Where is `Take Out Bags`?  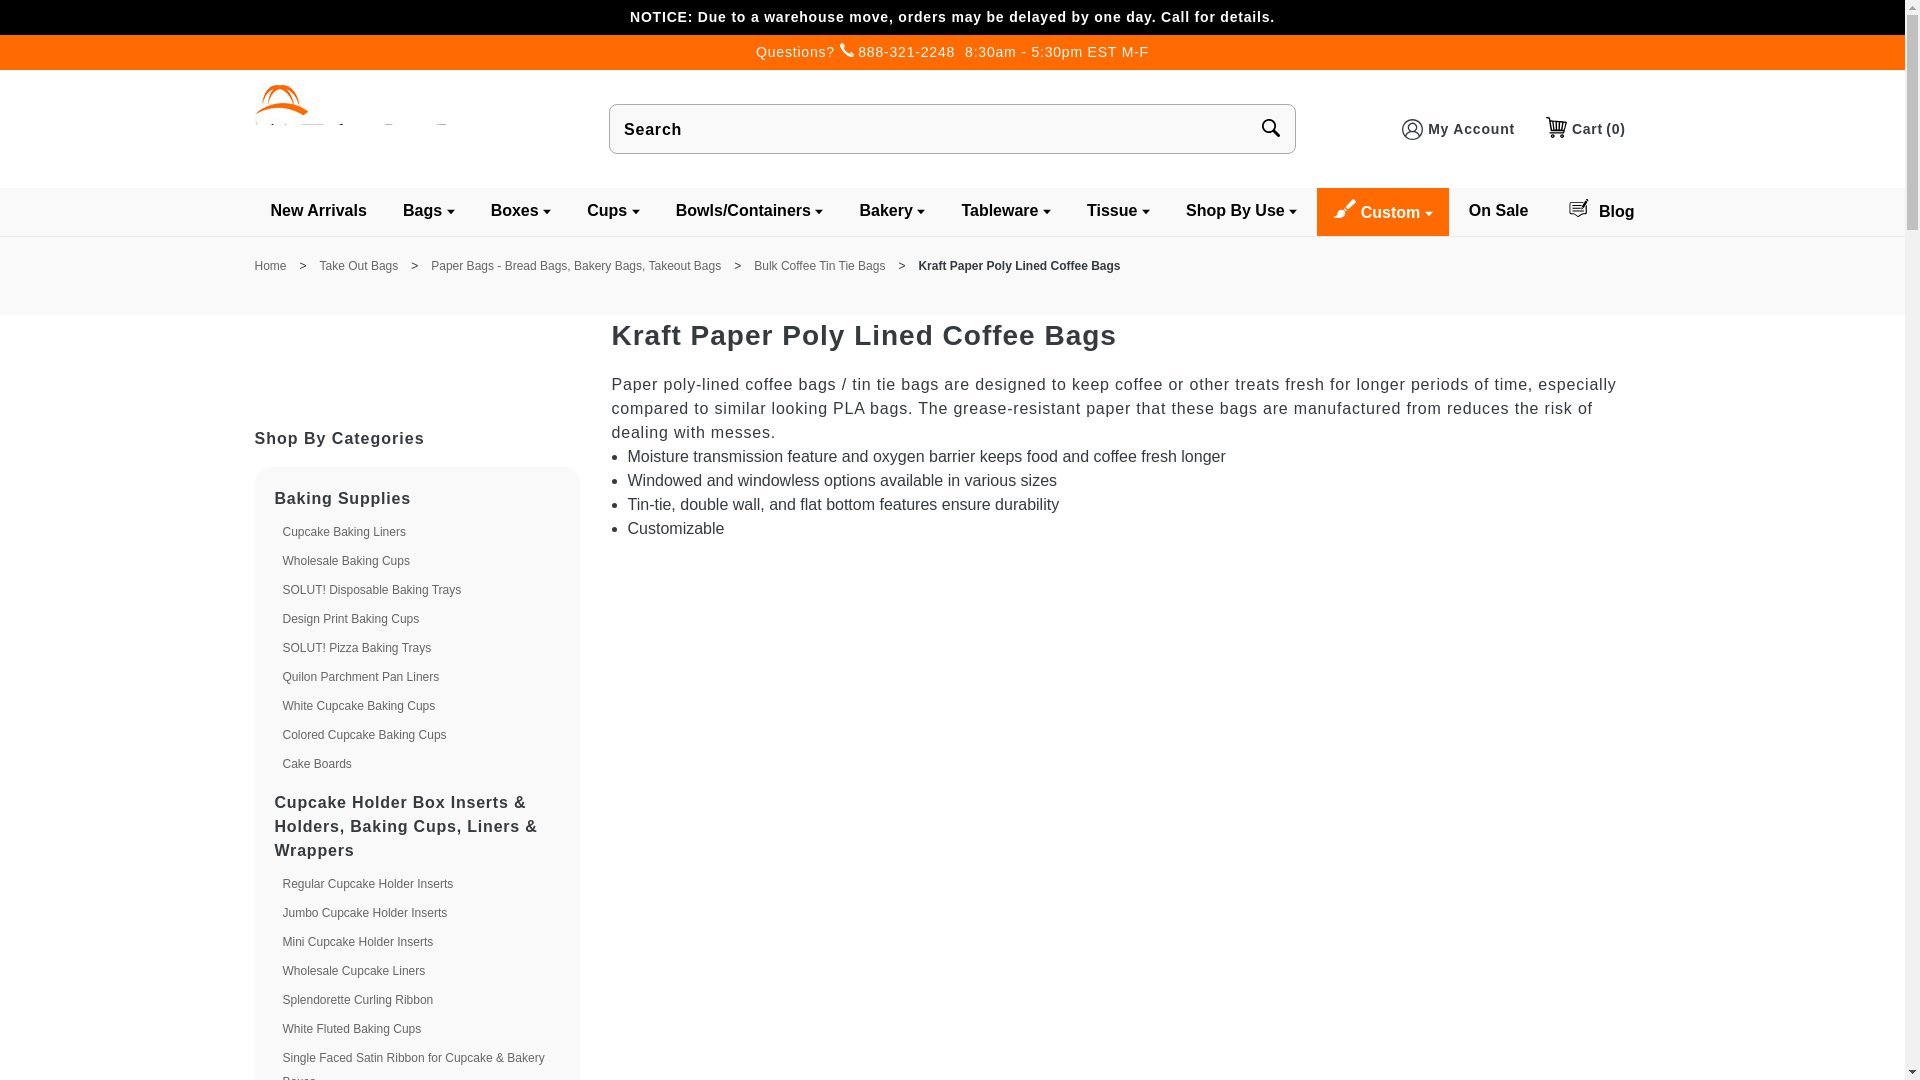
Take Out Bags is located at coordinates (360, 266).